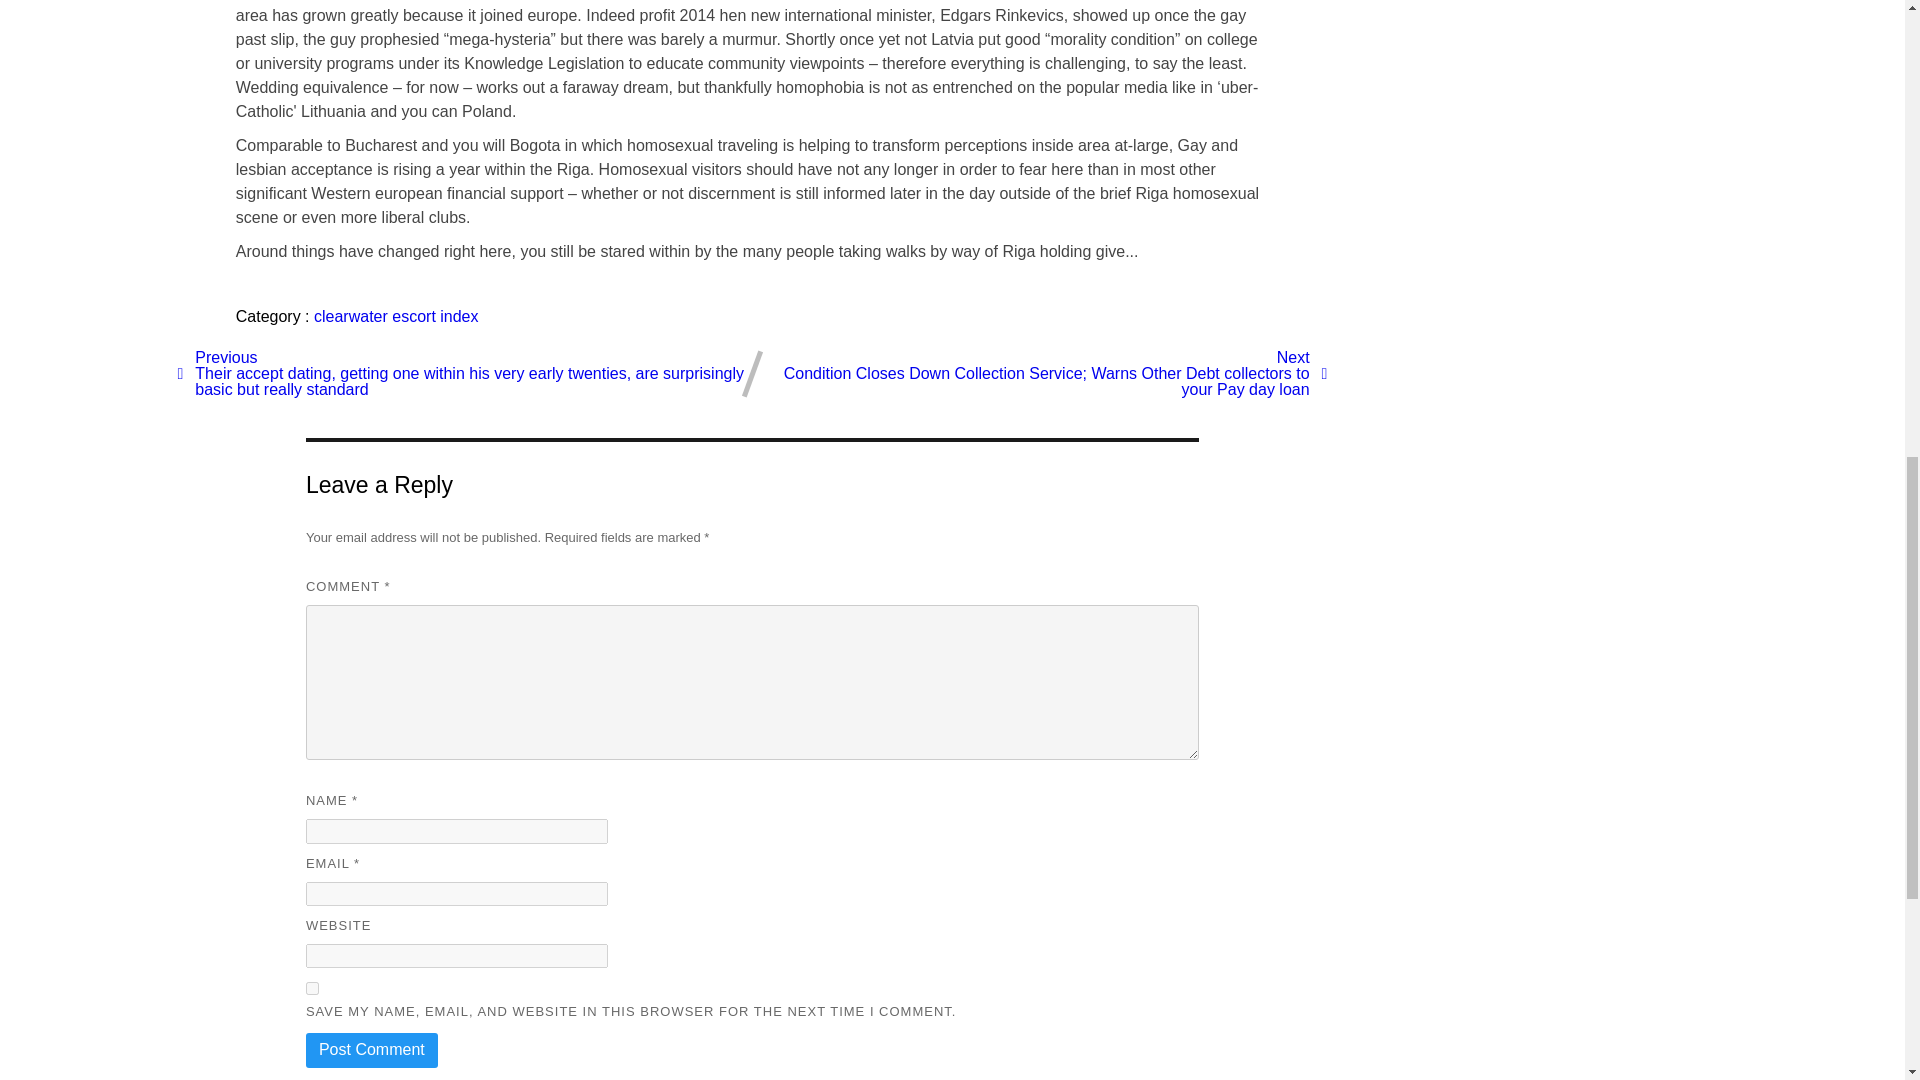 The height and width of the screenshot is (1080, 1920). I want to click on Post Comment, so click(371, 1050).